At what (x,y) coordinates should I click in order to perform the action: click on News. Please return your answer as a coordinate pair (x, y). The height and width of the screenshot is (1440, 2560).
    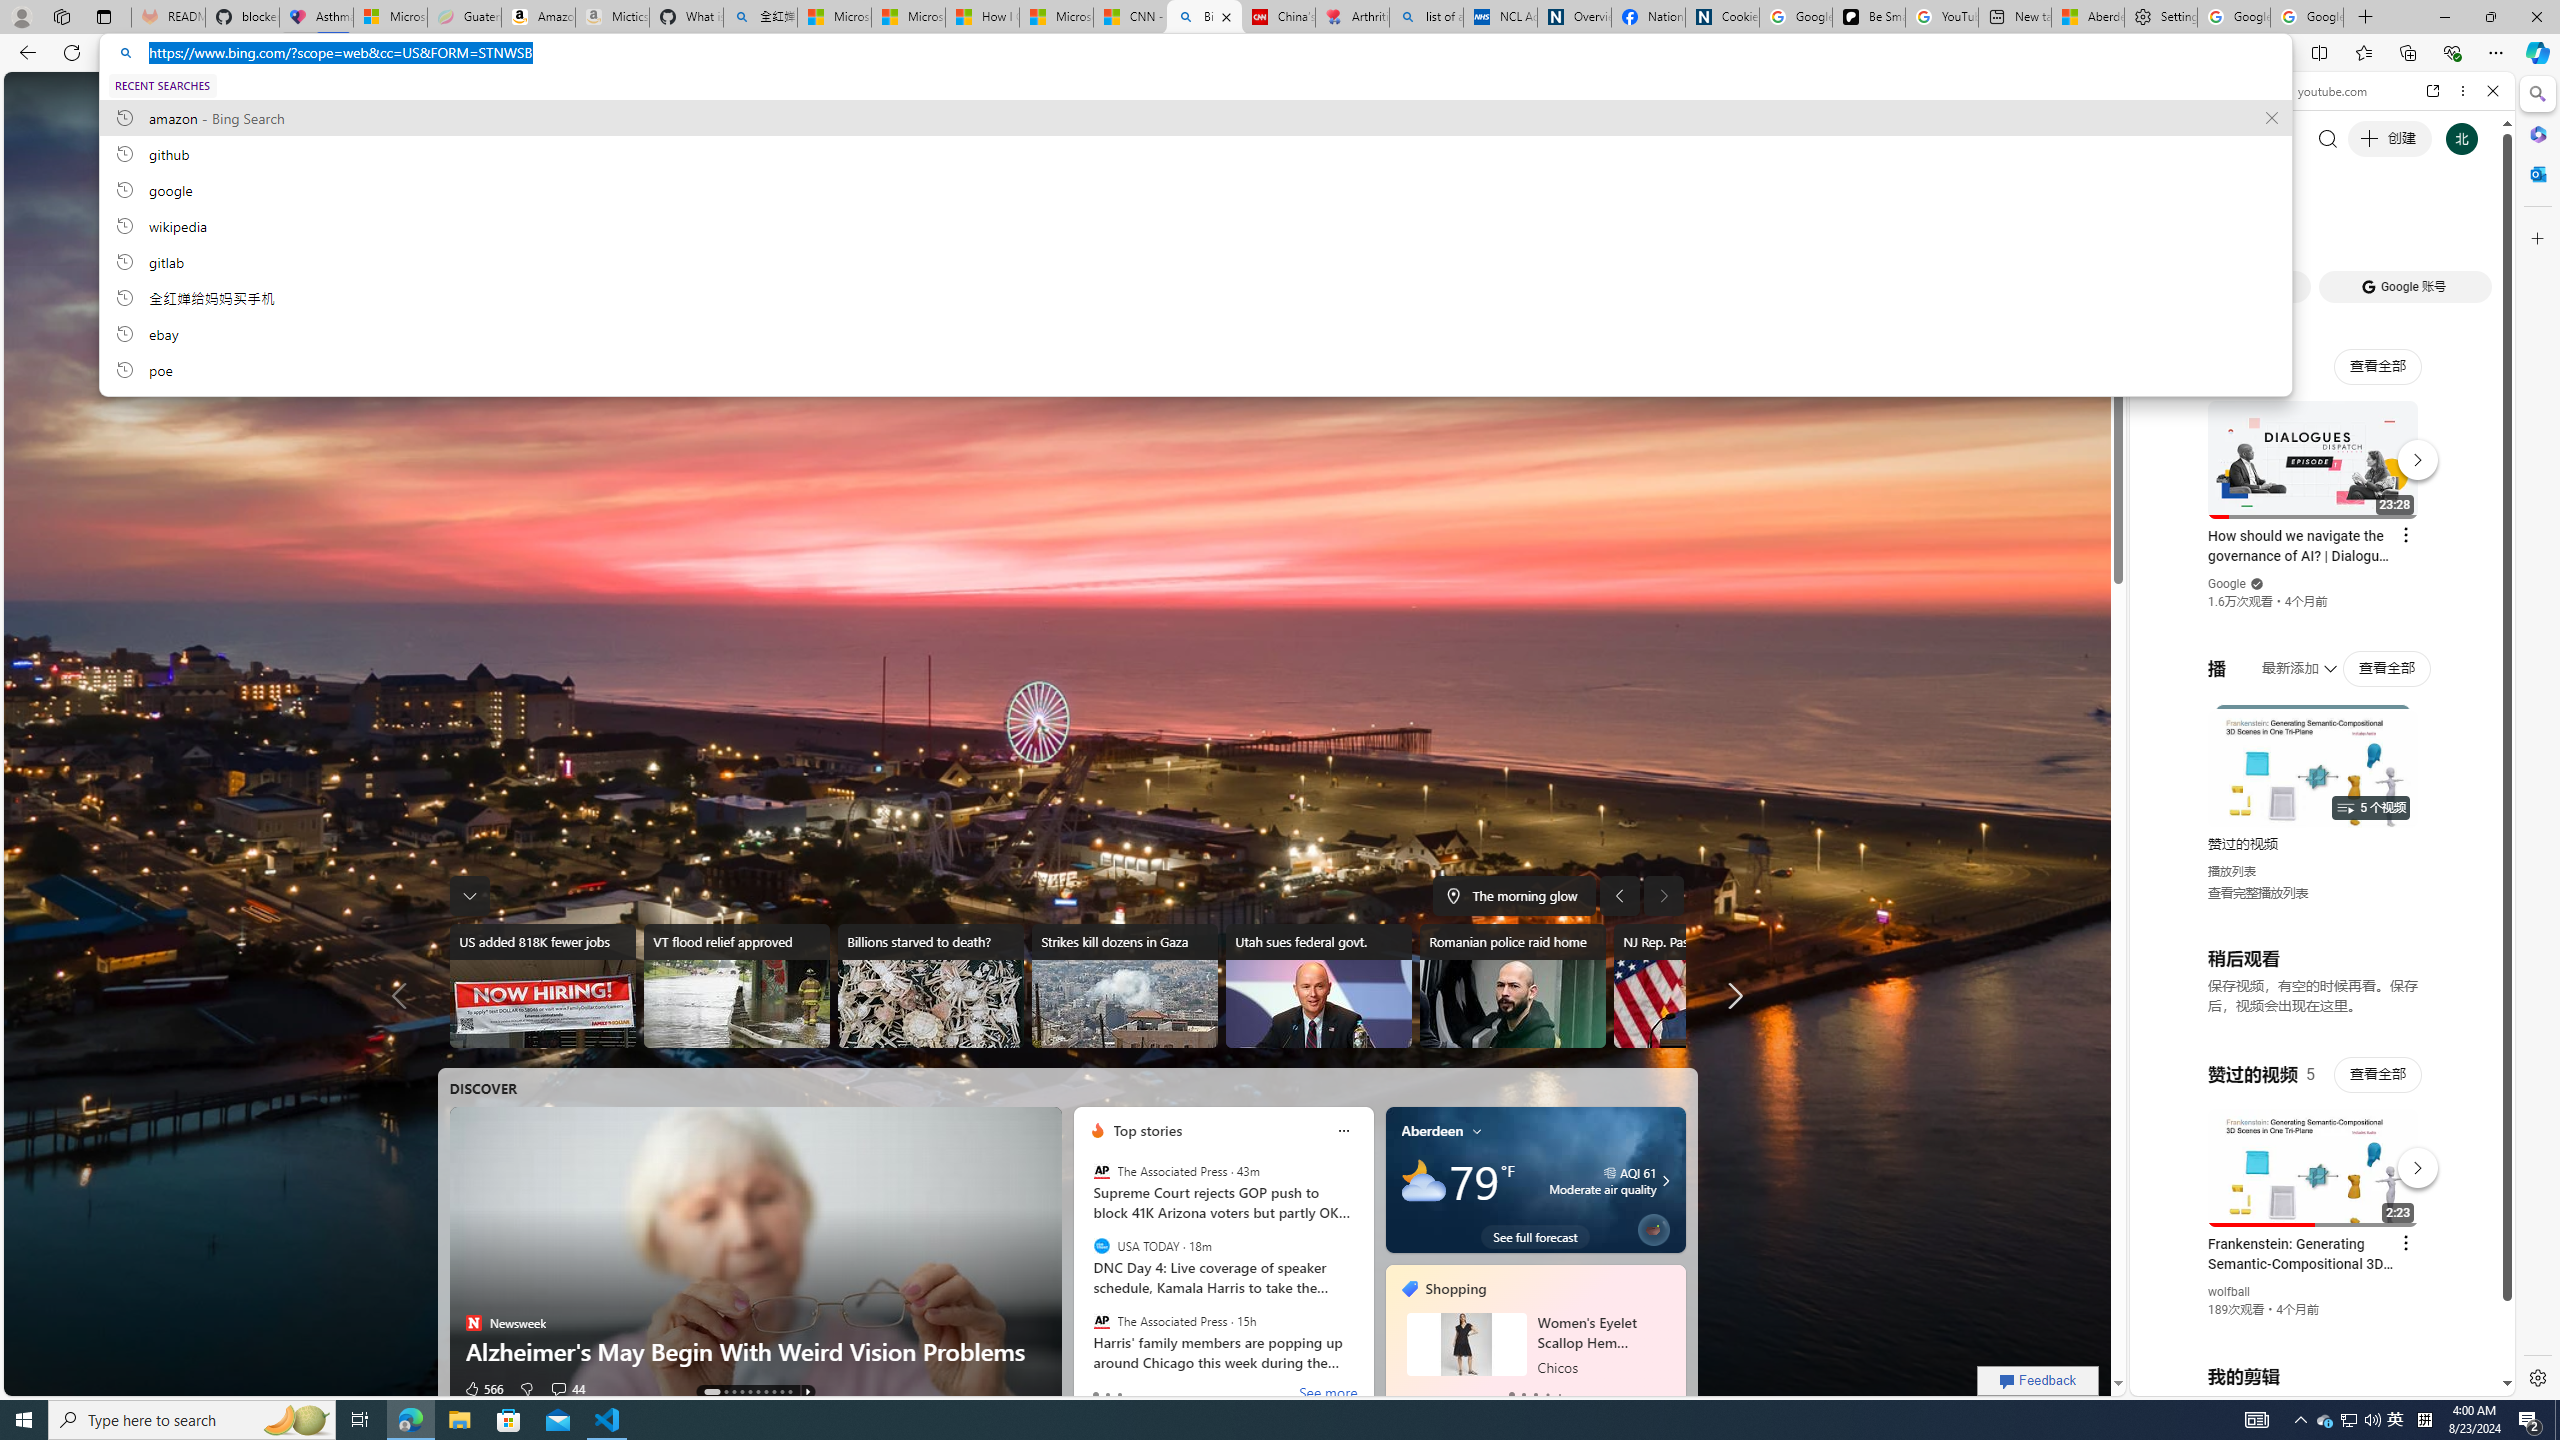
    Looking at the image, I should click on (868, 94).